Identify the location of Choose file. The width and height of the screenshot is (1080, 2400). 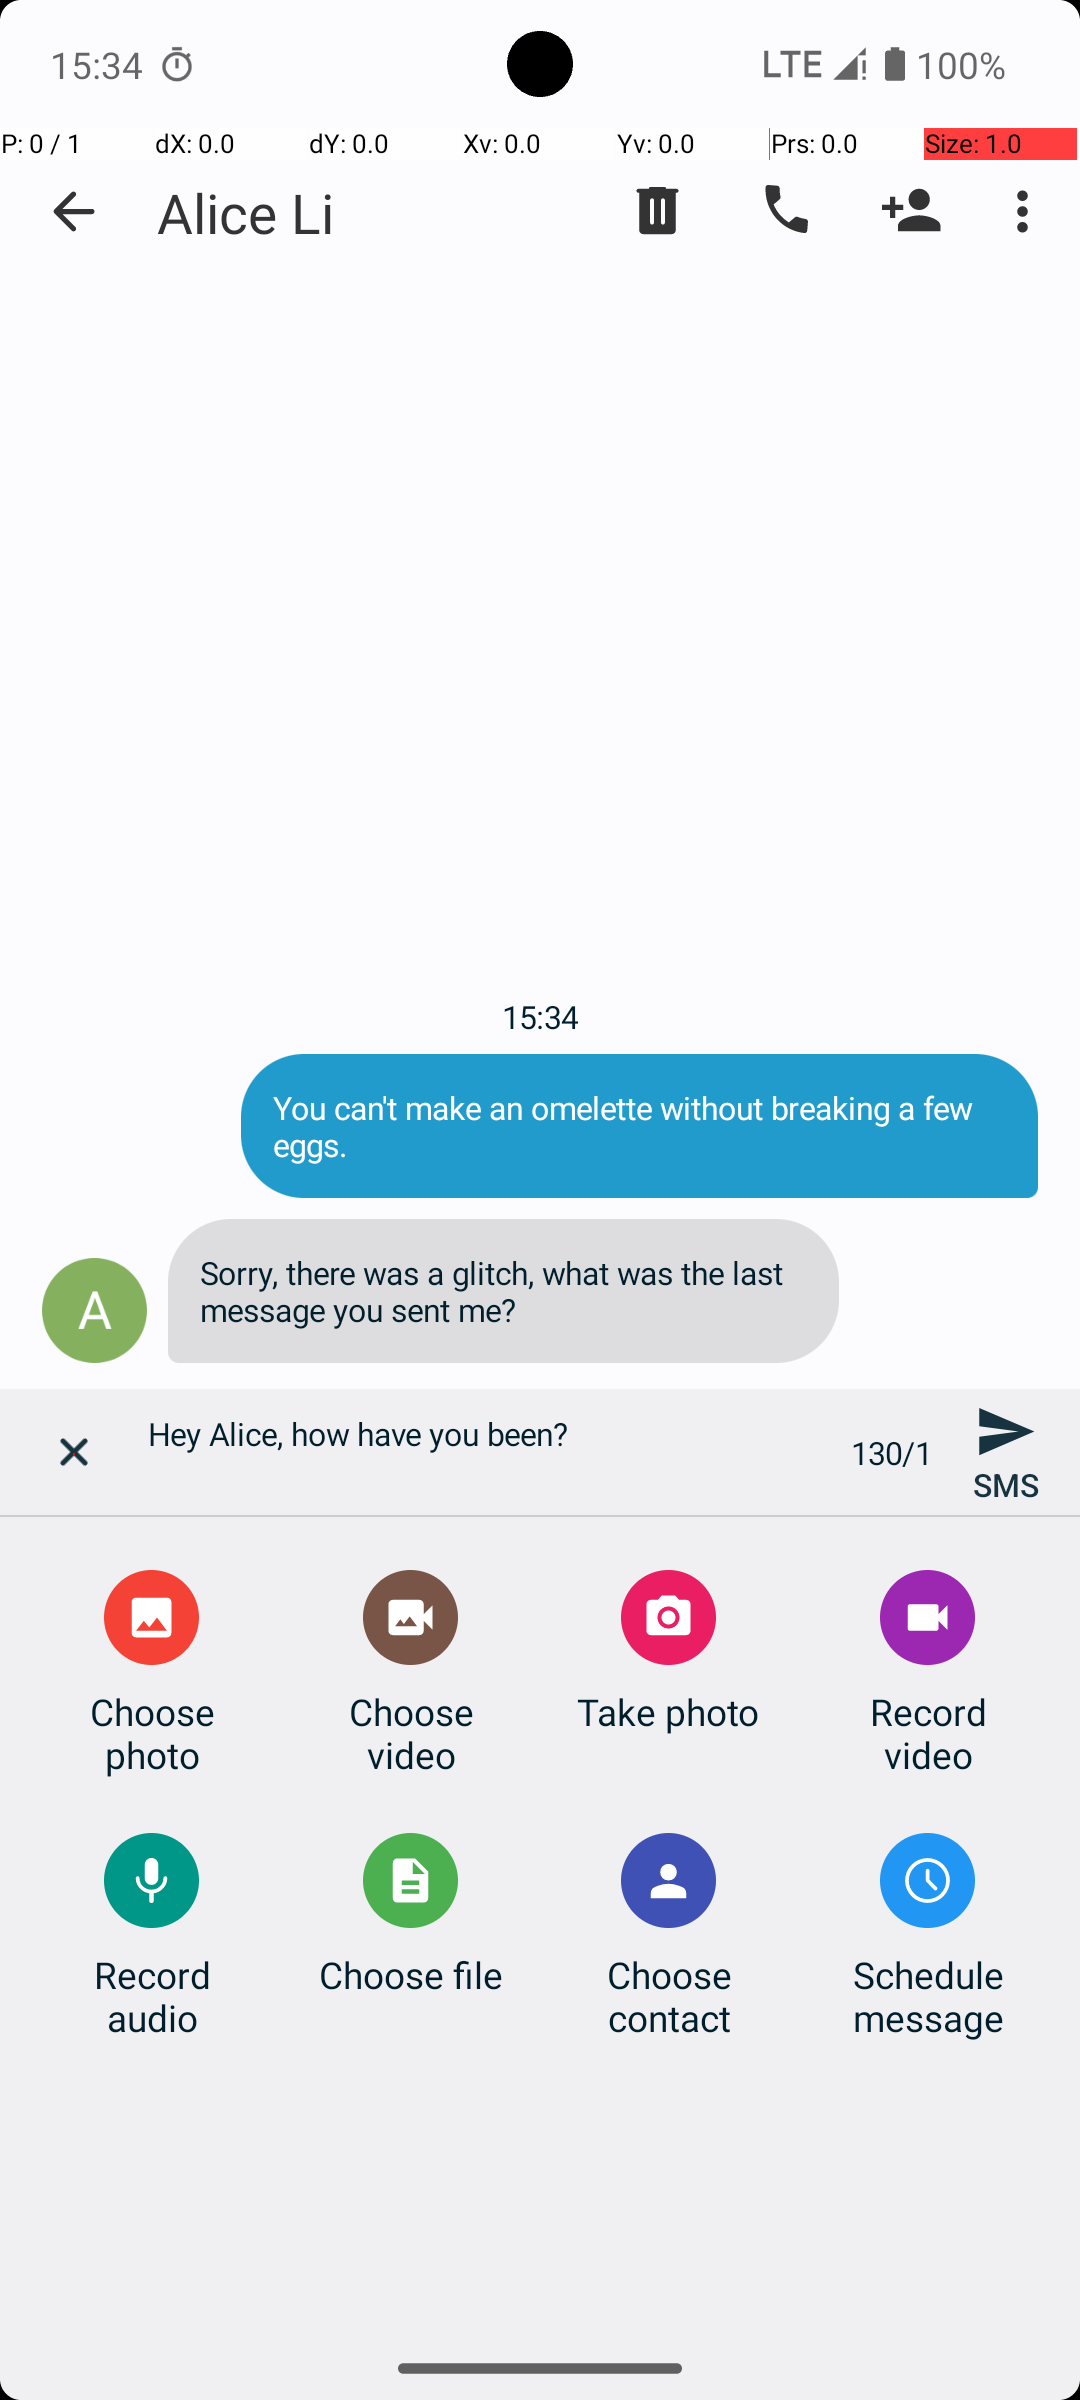
(411, 1974).